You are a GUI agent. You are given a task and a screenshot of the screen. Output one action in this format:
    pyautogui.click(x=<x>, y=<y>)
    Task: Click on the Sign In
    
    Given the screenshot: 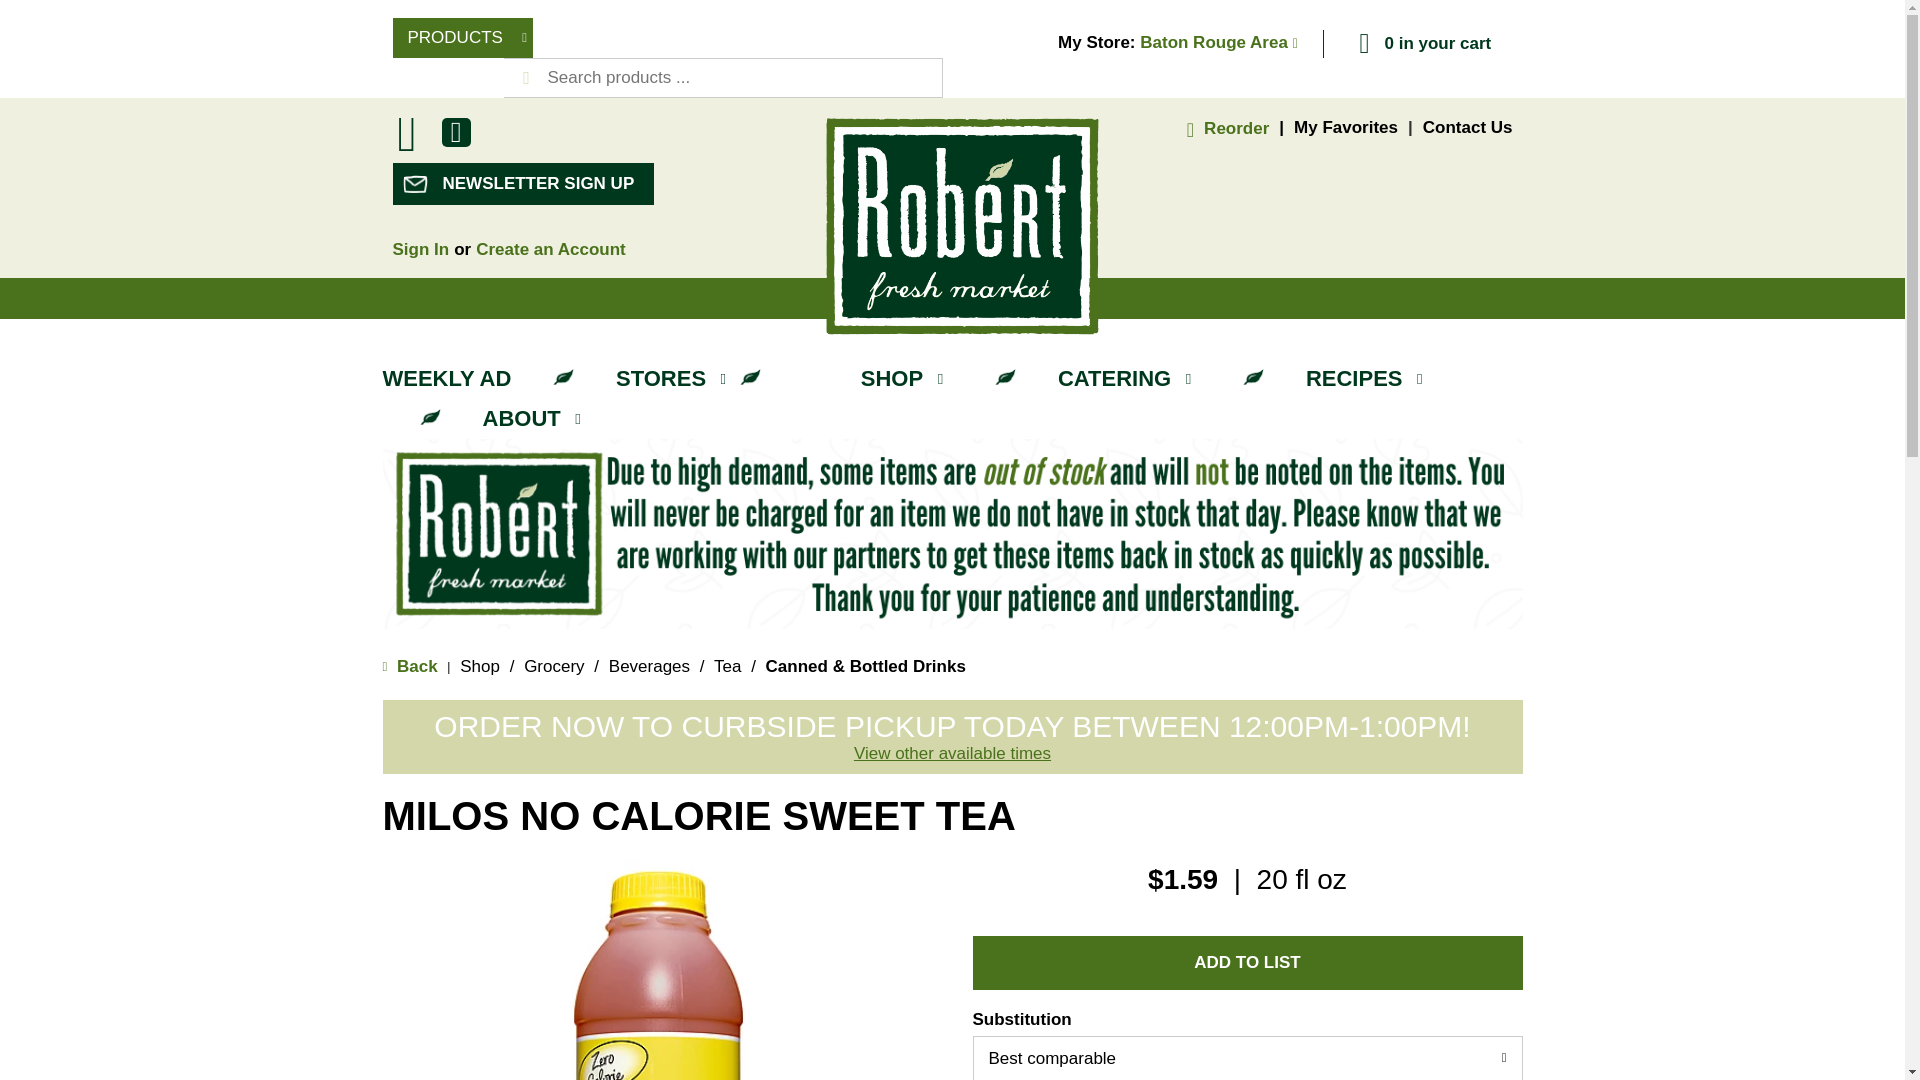 What is the action you would take?
    pyautogui.click(x=420, y=249)
    